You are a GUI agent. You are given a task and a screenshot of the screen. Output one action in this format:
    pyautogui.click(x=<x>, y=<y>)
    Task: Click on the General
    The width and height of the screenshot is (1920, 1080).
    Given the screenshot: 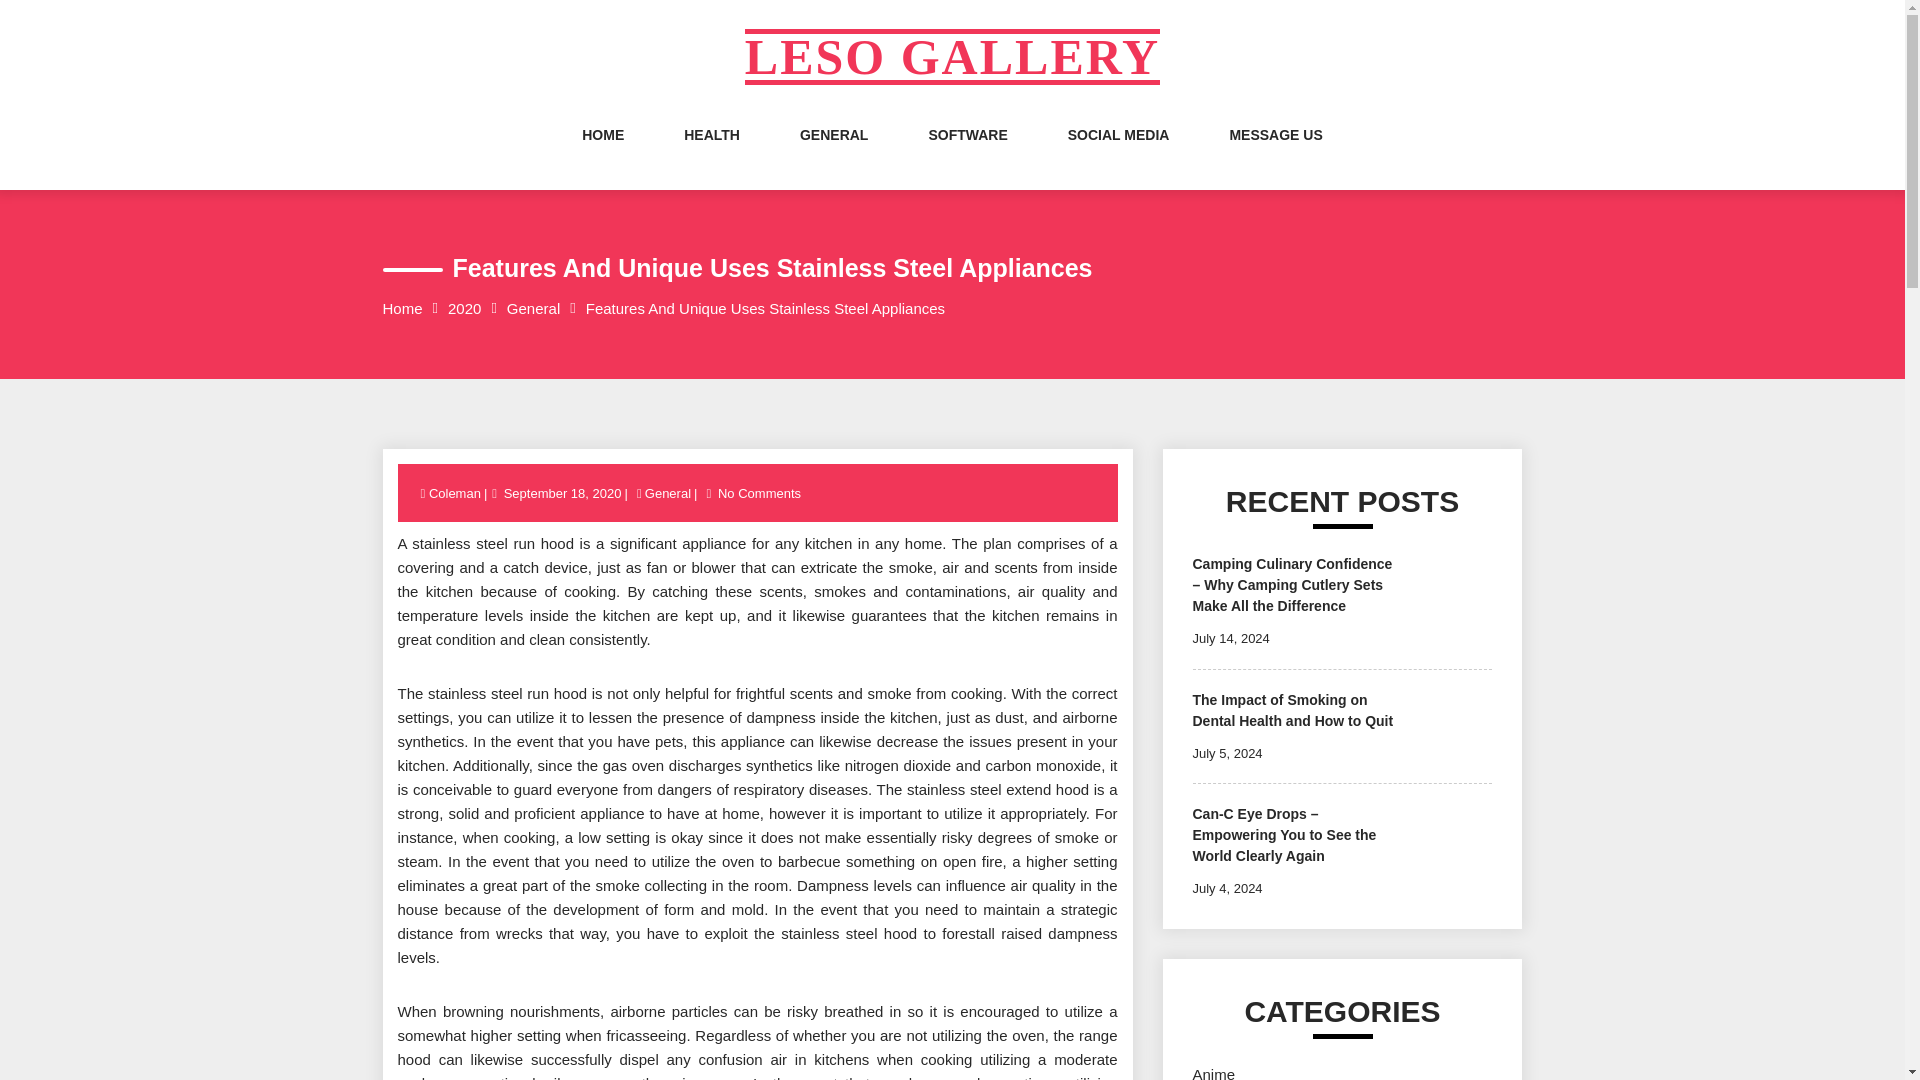 What is the action you would take?
    pyautogui.click(x=533, y=308)
    